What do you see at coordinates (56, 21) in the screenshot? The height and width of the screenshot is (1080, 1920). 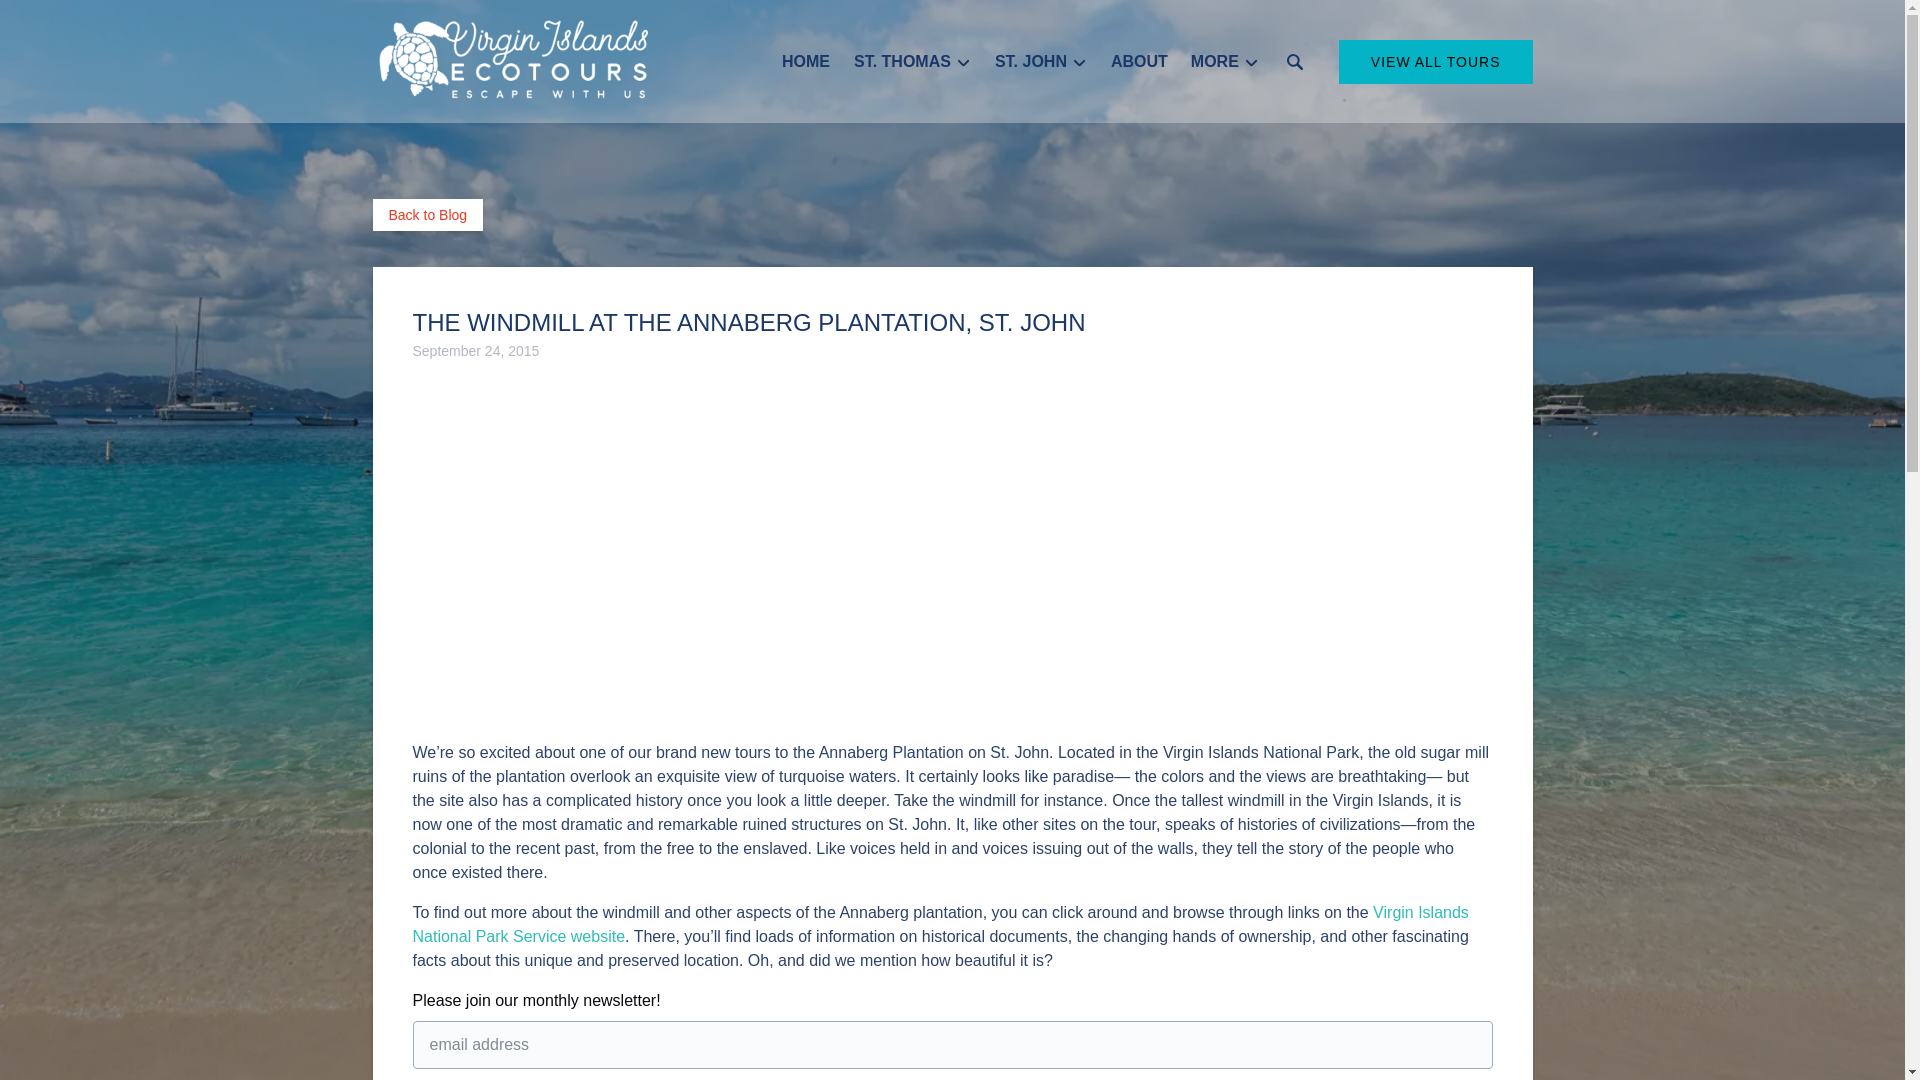 I see `Skip to footer` at bounding box center [56, 21].